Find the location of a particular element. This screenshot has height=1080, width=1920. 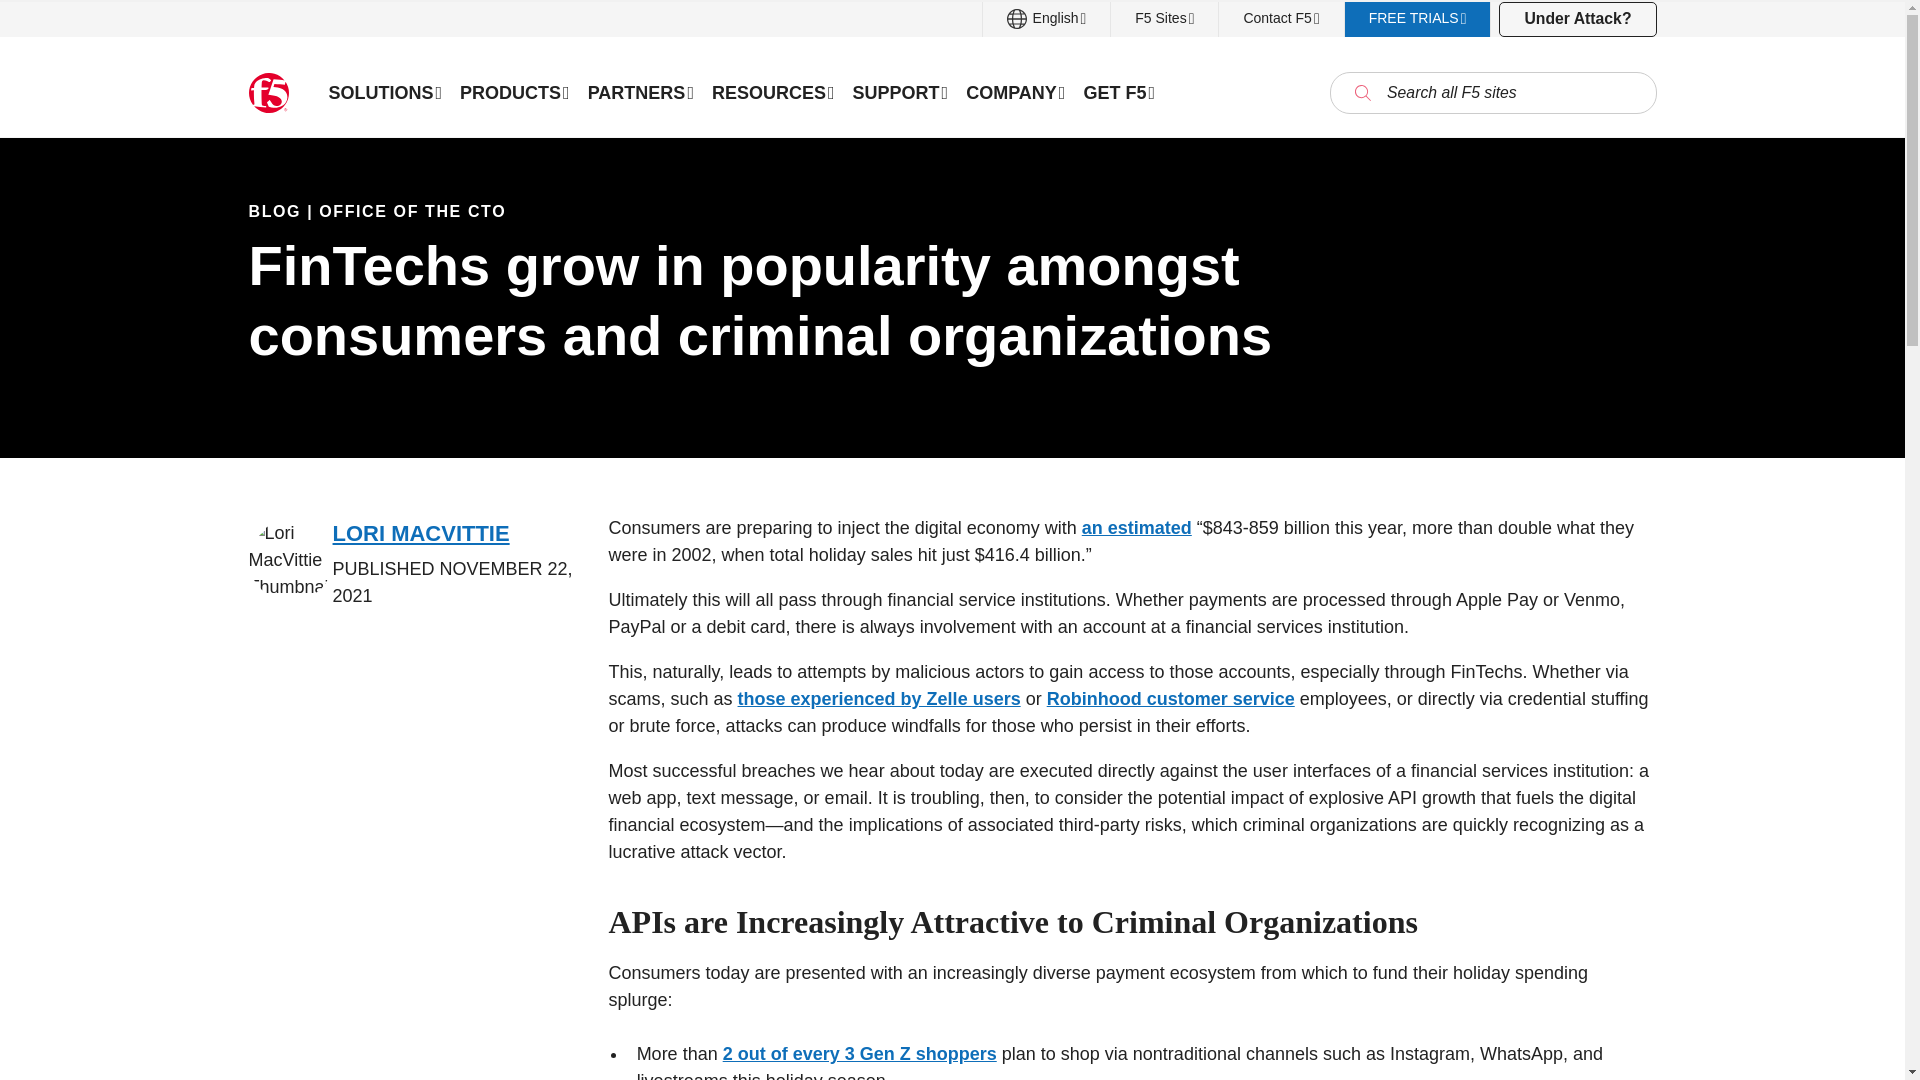

Robinhood customer service is located at coordinates (1170, 698).